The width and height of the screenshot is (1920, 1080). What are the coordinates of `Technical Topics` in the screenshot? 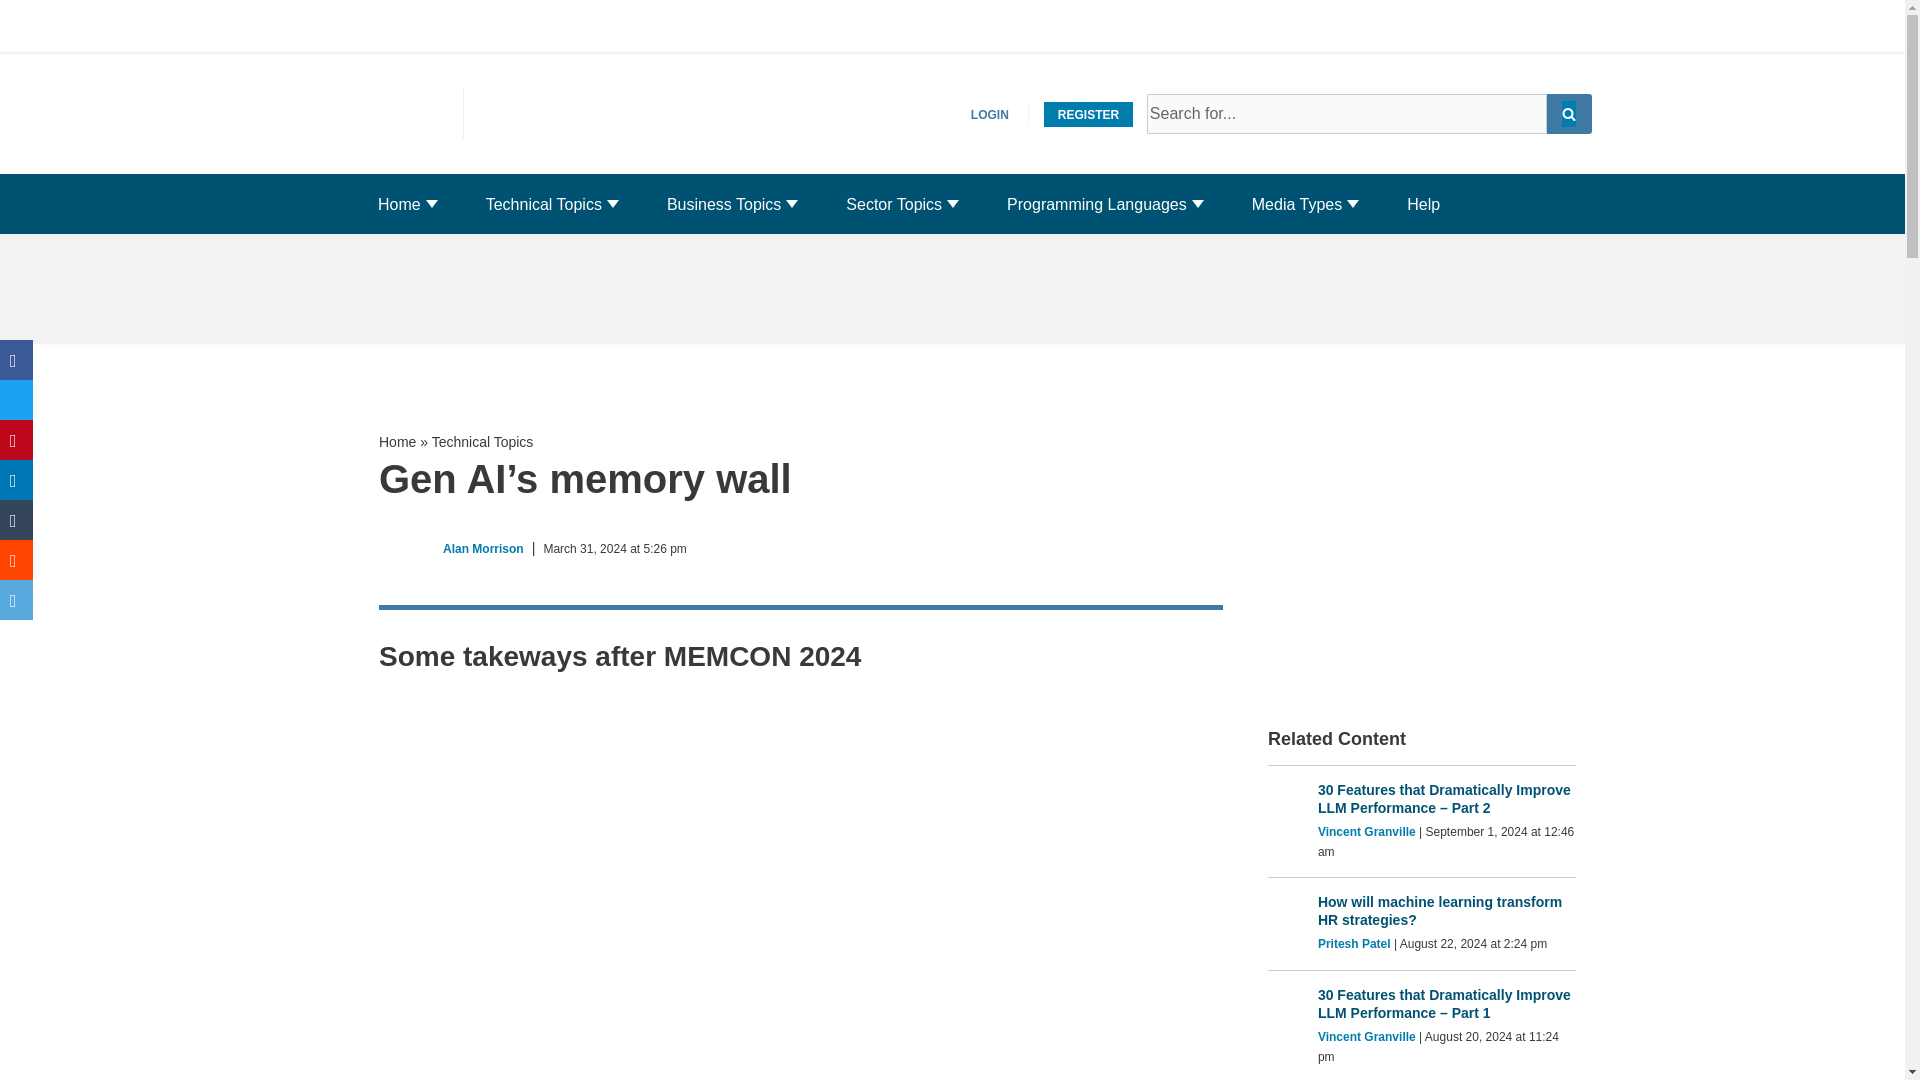 It's located at (544, 204).